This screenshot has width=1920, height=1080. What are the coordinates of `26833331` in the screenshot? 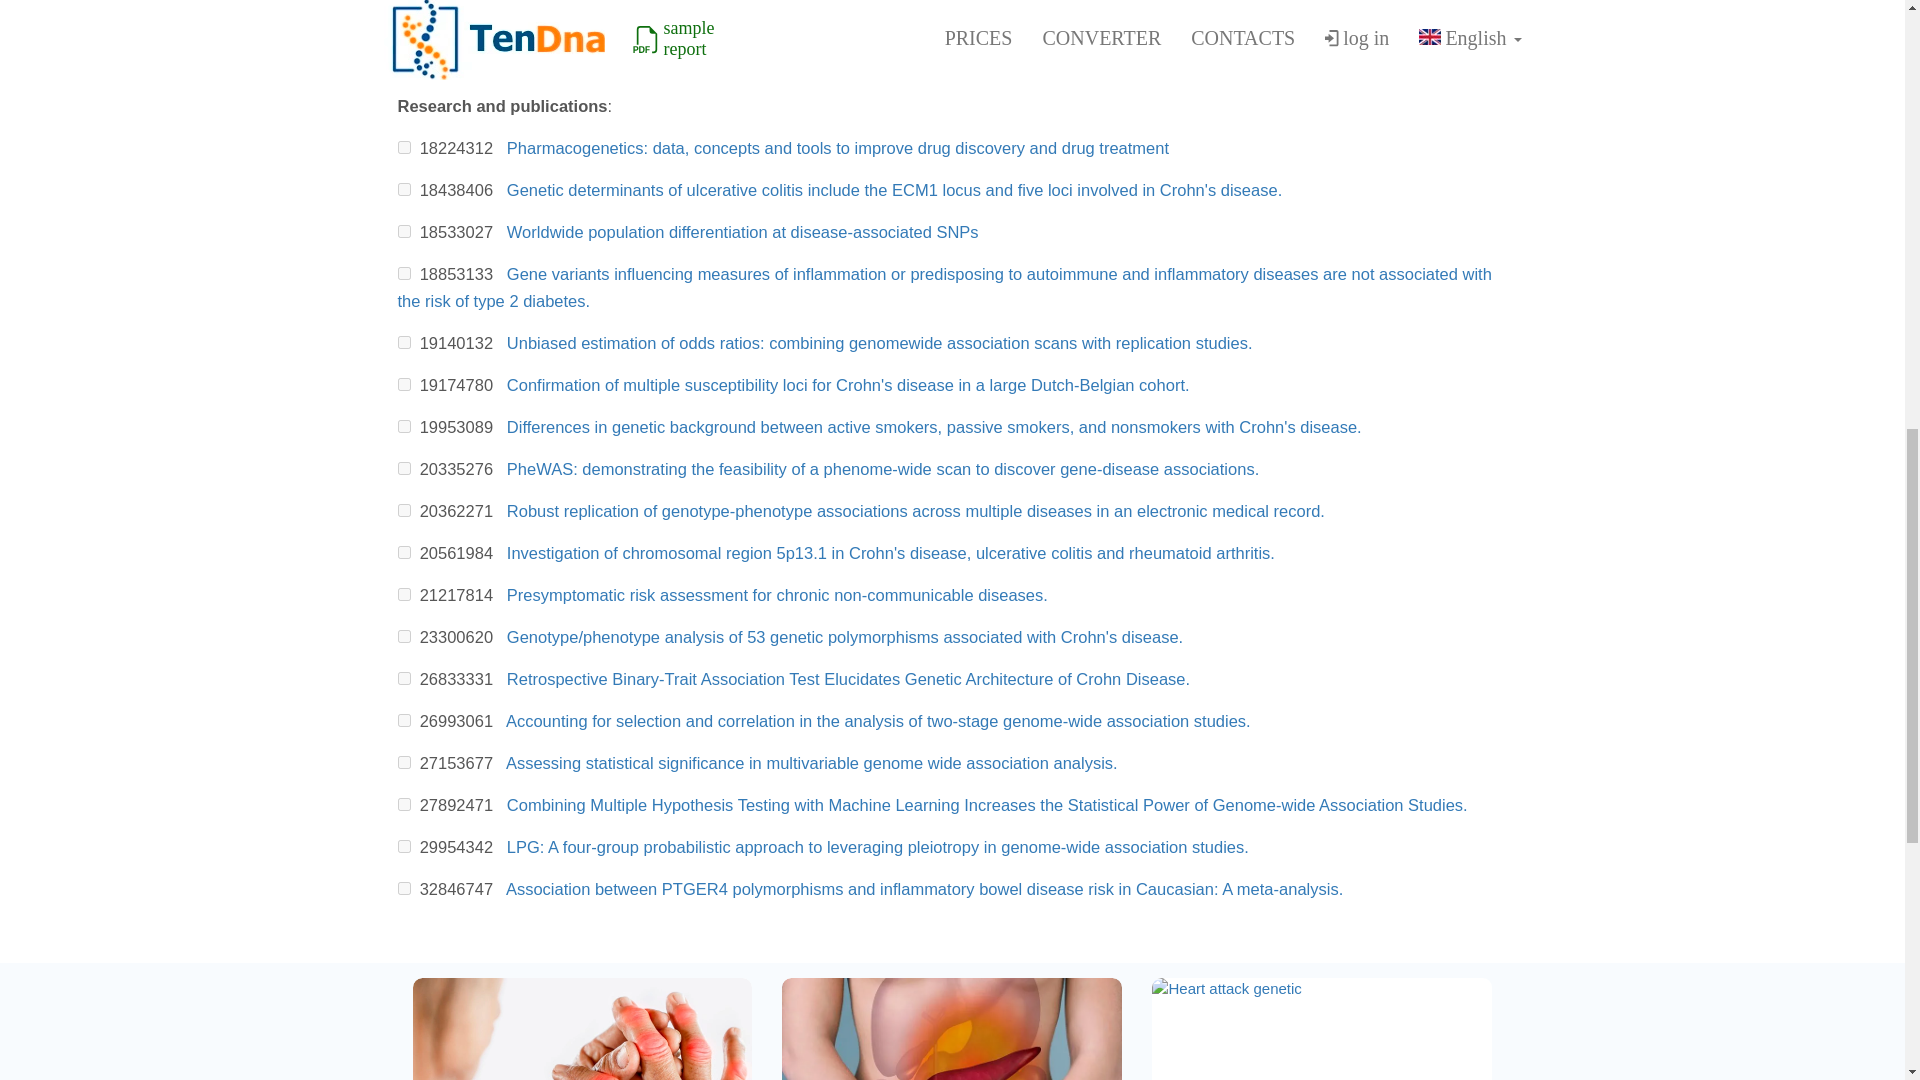 It's located at (404, 678).